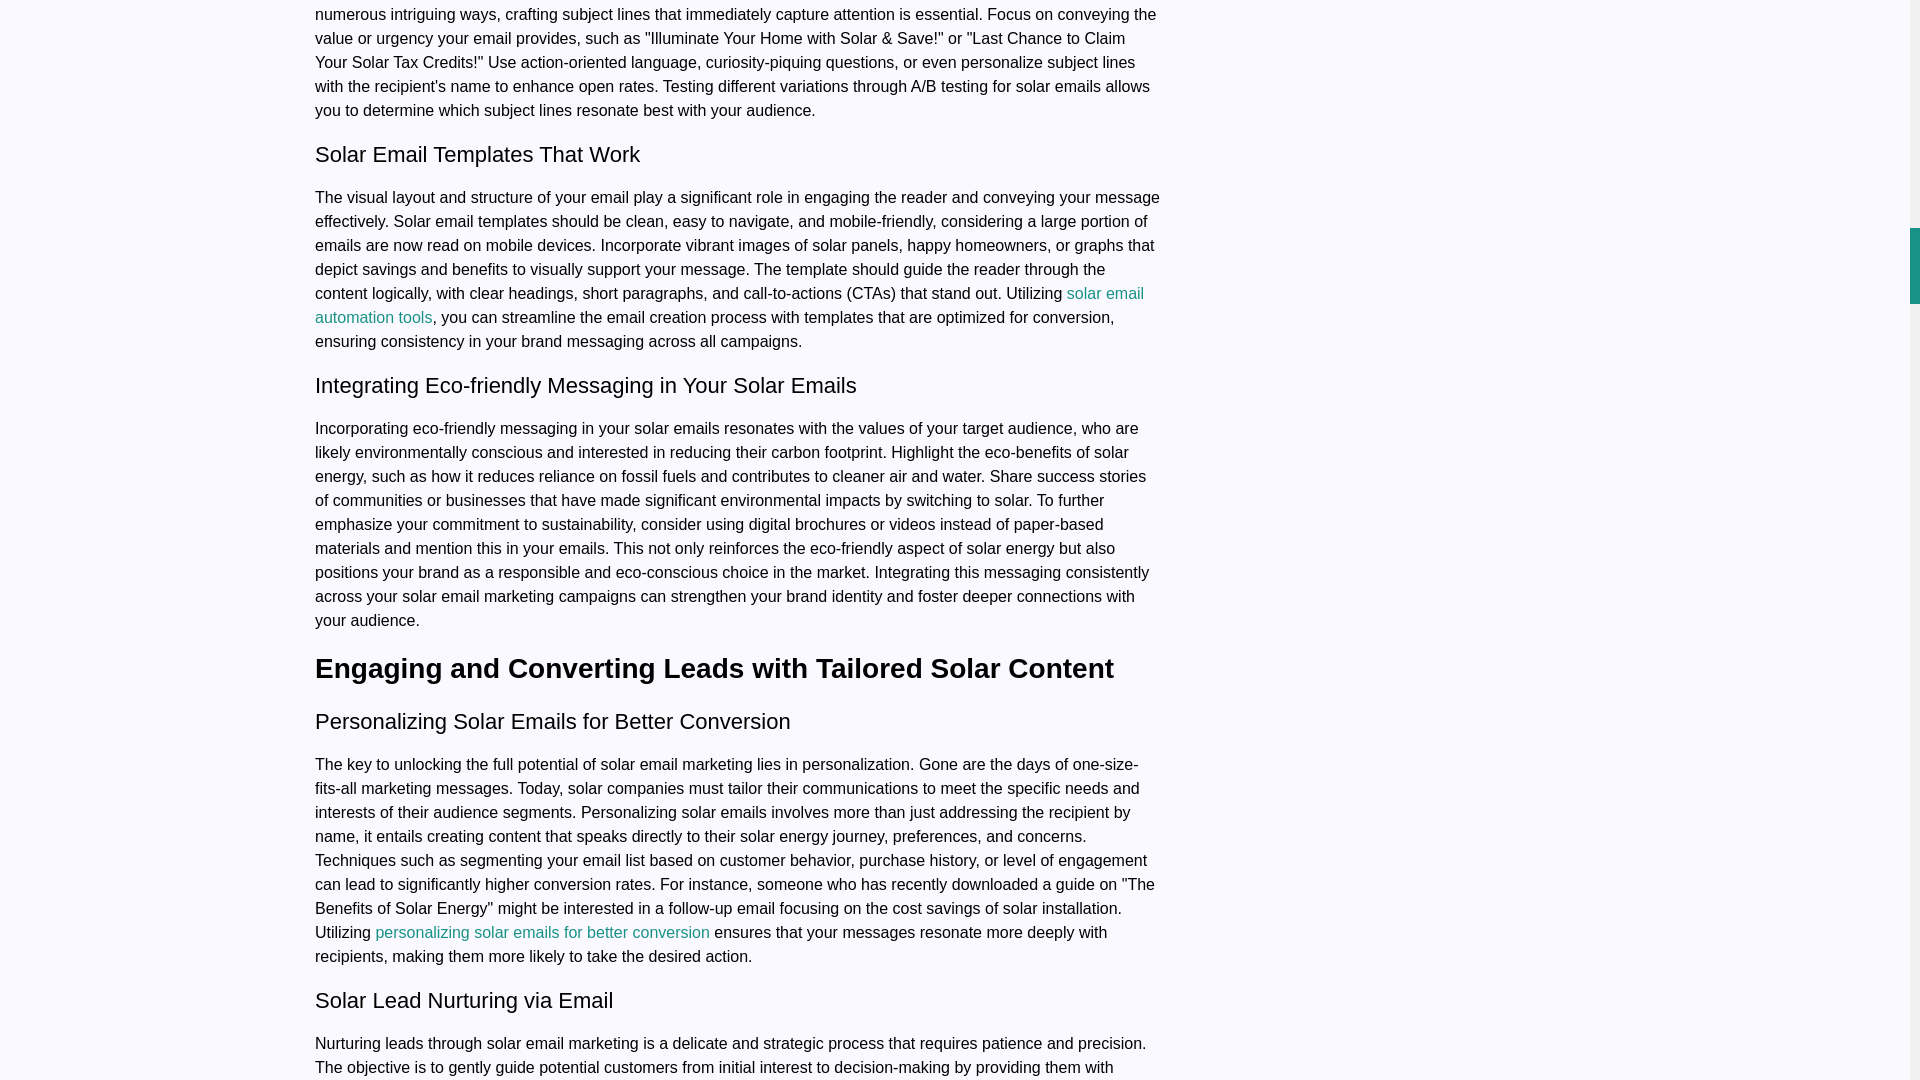 The height and width of the screenshot is (1080, 1920). What do you see at coordinates (729, 306) in the screenshot?
I see `solar email automation tools` at bounding box center [729, 306].